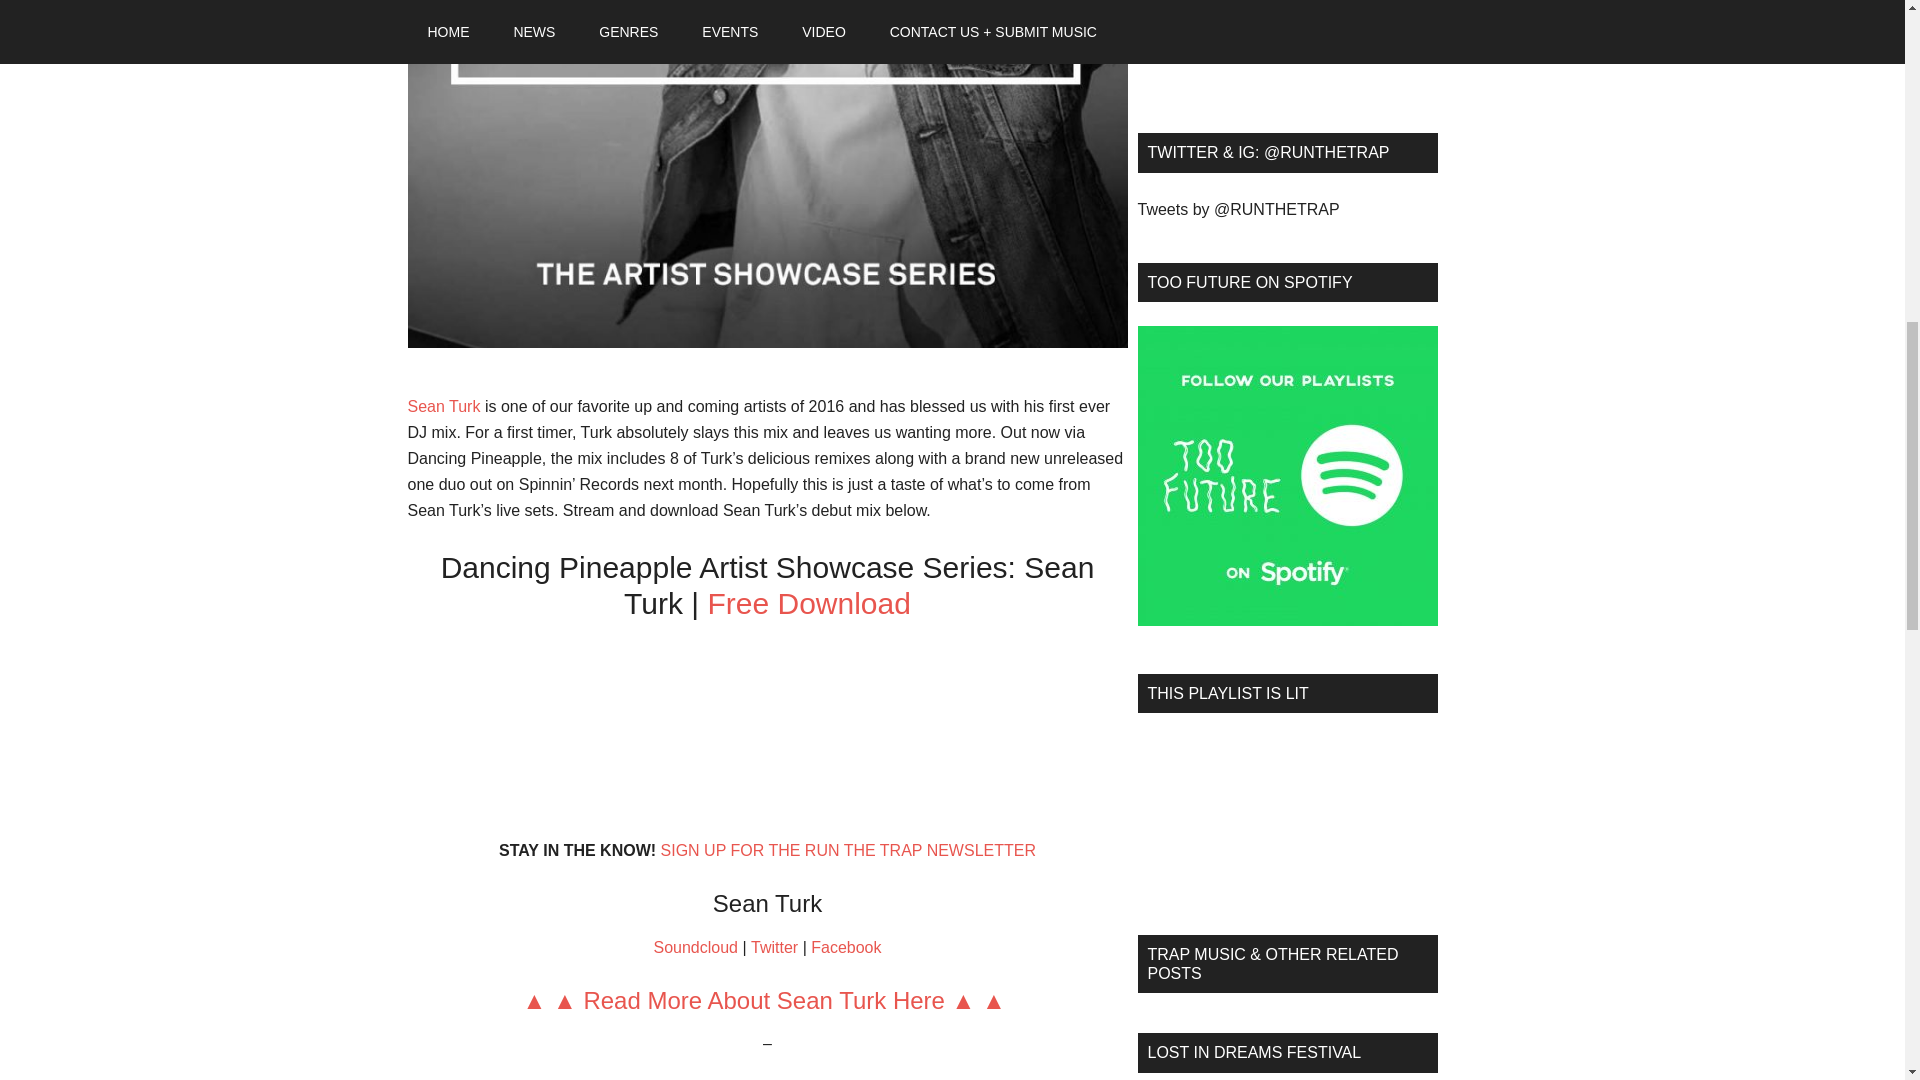  Describe the element at coordinates (846, 850) in the screenshot. I see ` SIGN UP FOR THE RUN THE TRAP NEWSLETTER` at that location.